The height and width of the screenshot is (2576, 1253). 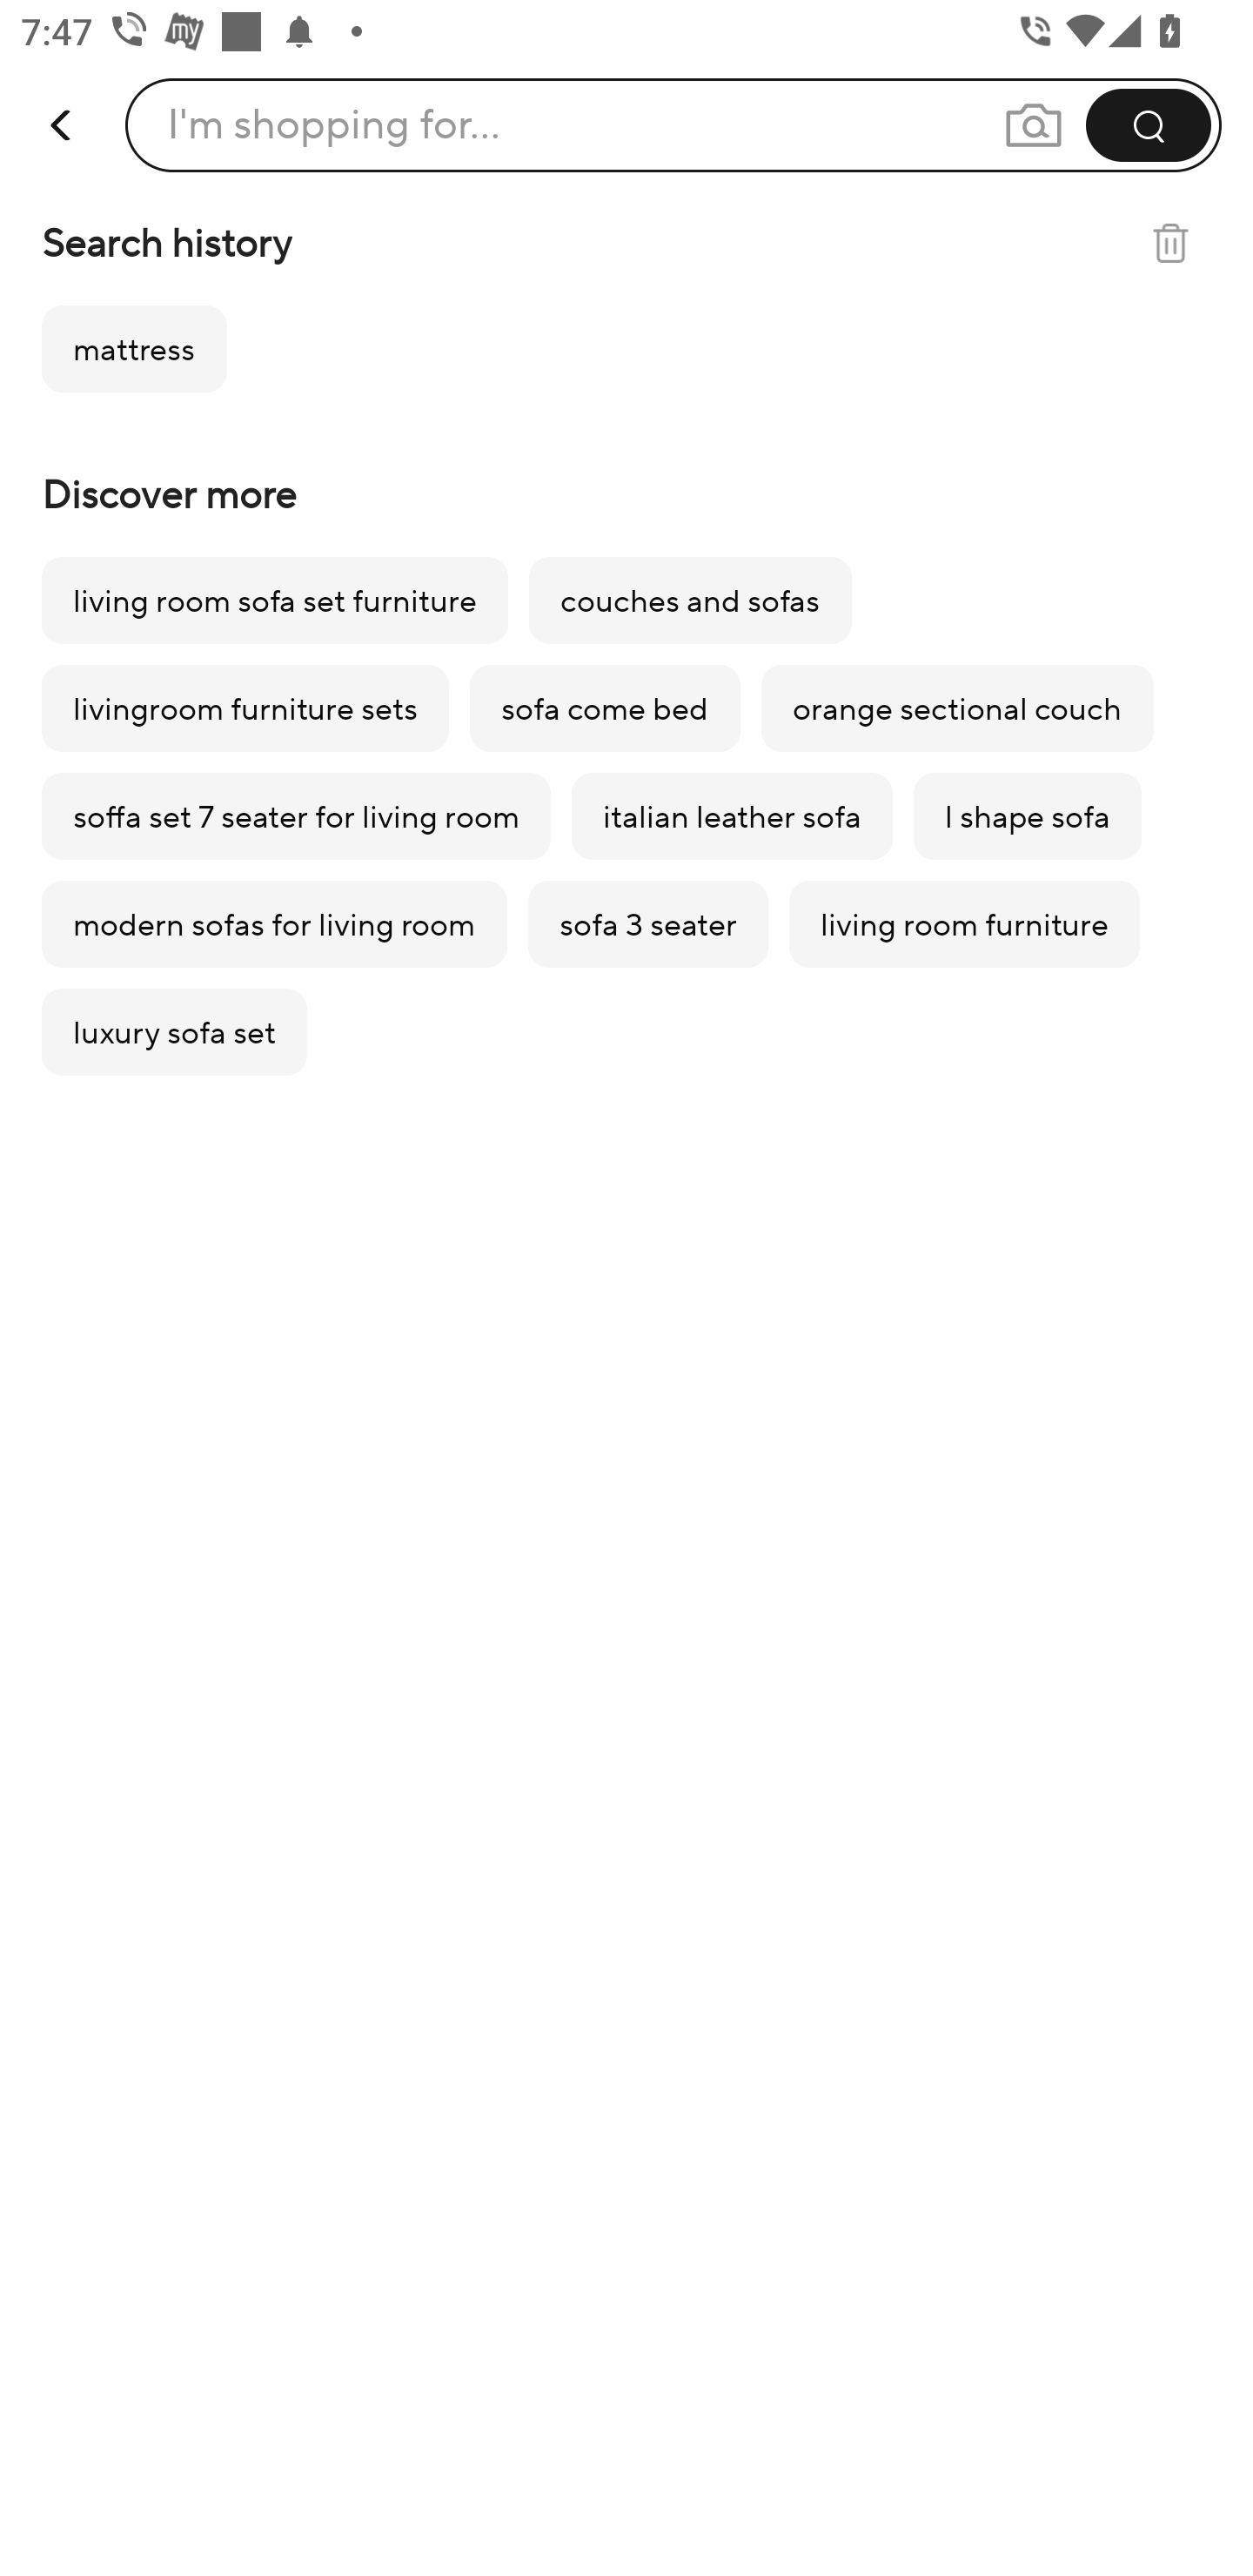 I want to click on modern sofas for living room, so click(x=274, y=924).